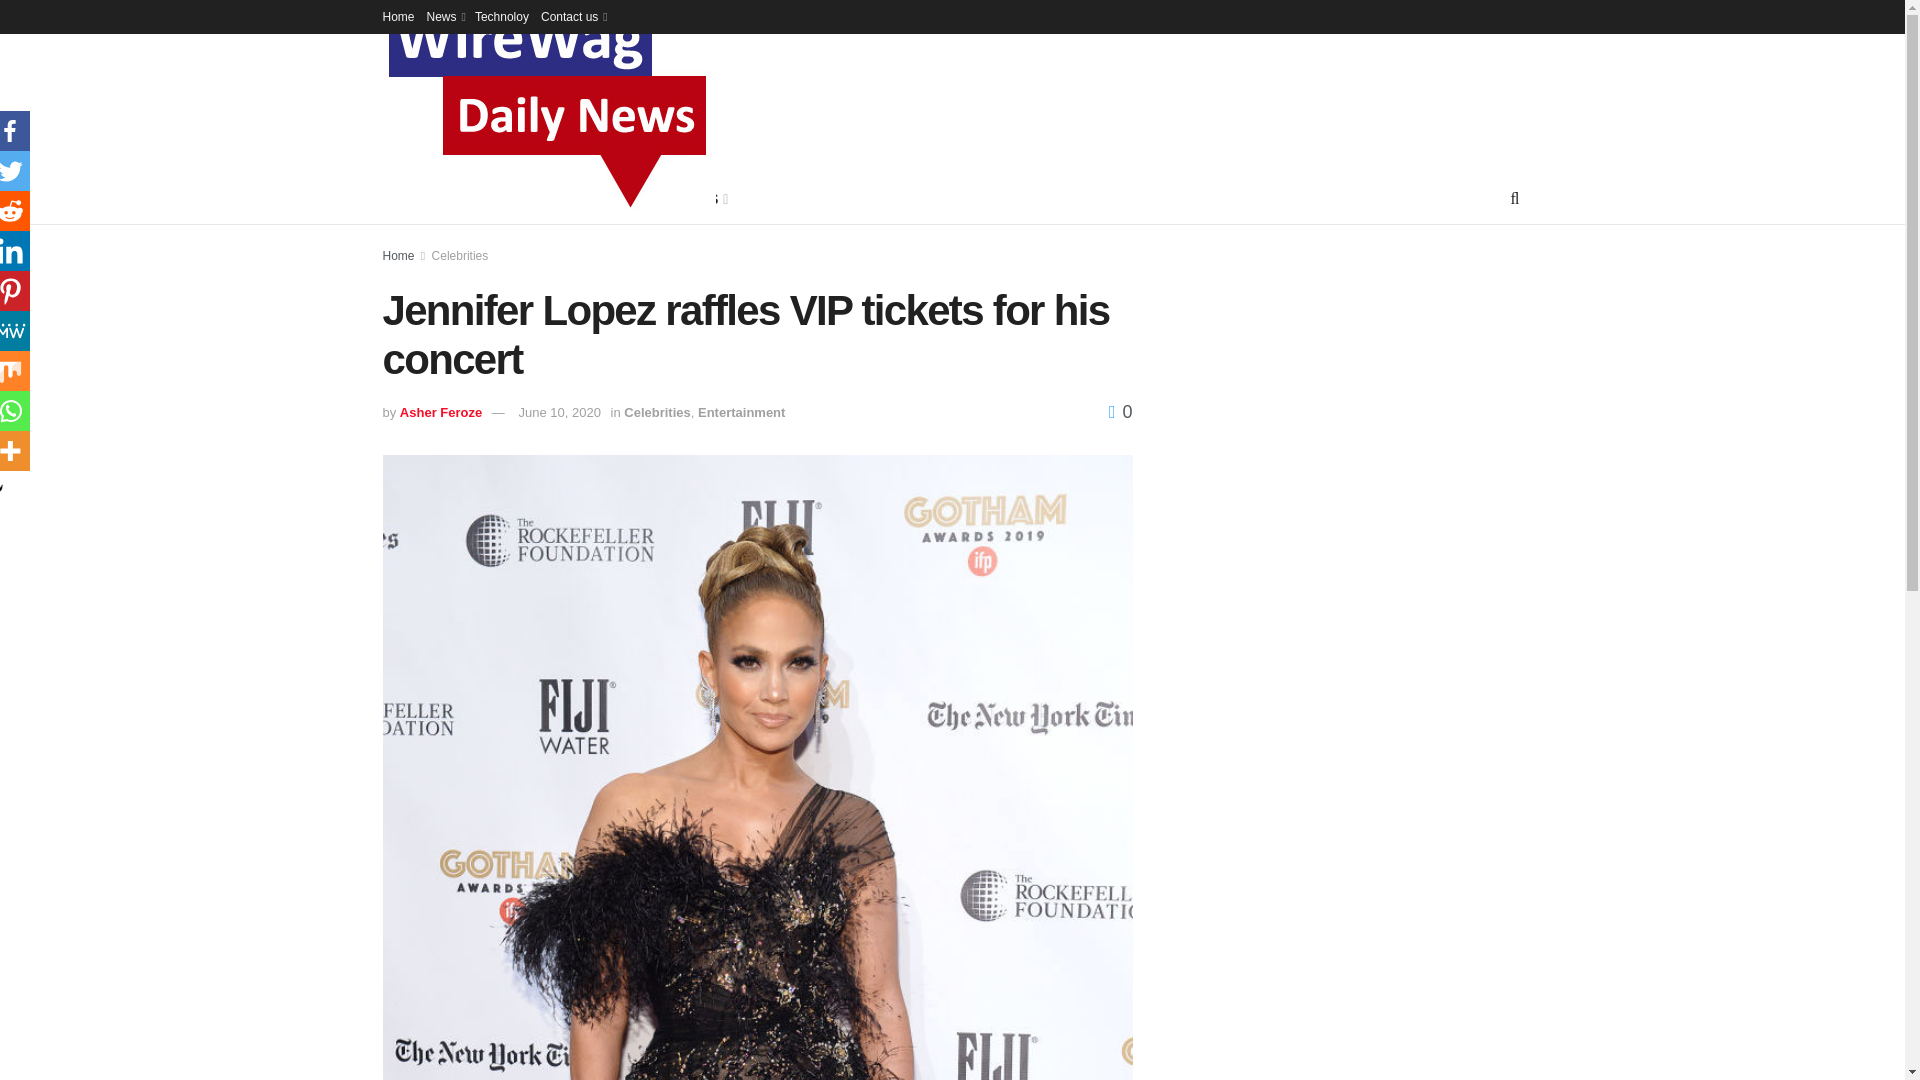  What do you see at coordinates (502, 16) in the screenshot?
I see `Technoloy` at bounding box center [502, 16].